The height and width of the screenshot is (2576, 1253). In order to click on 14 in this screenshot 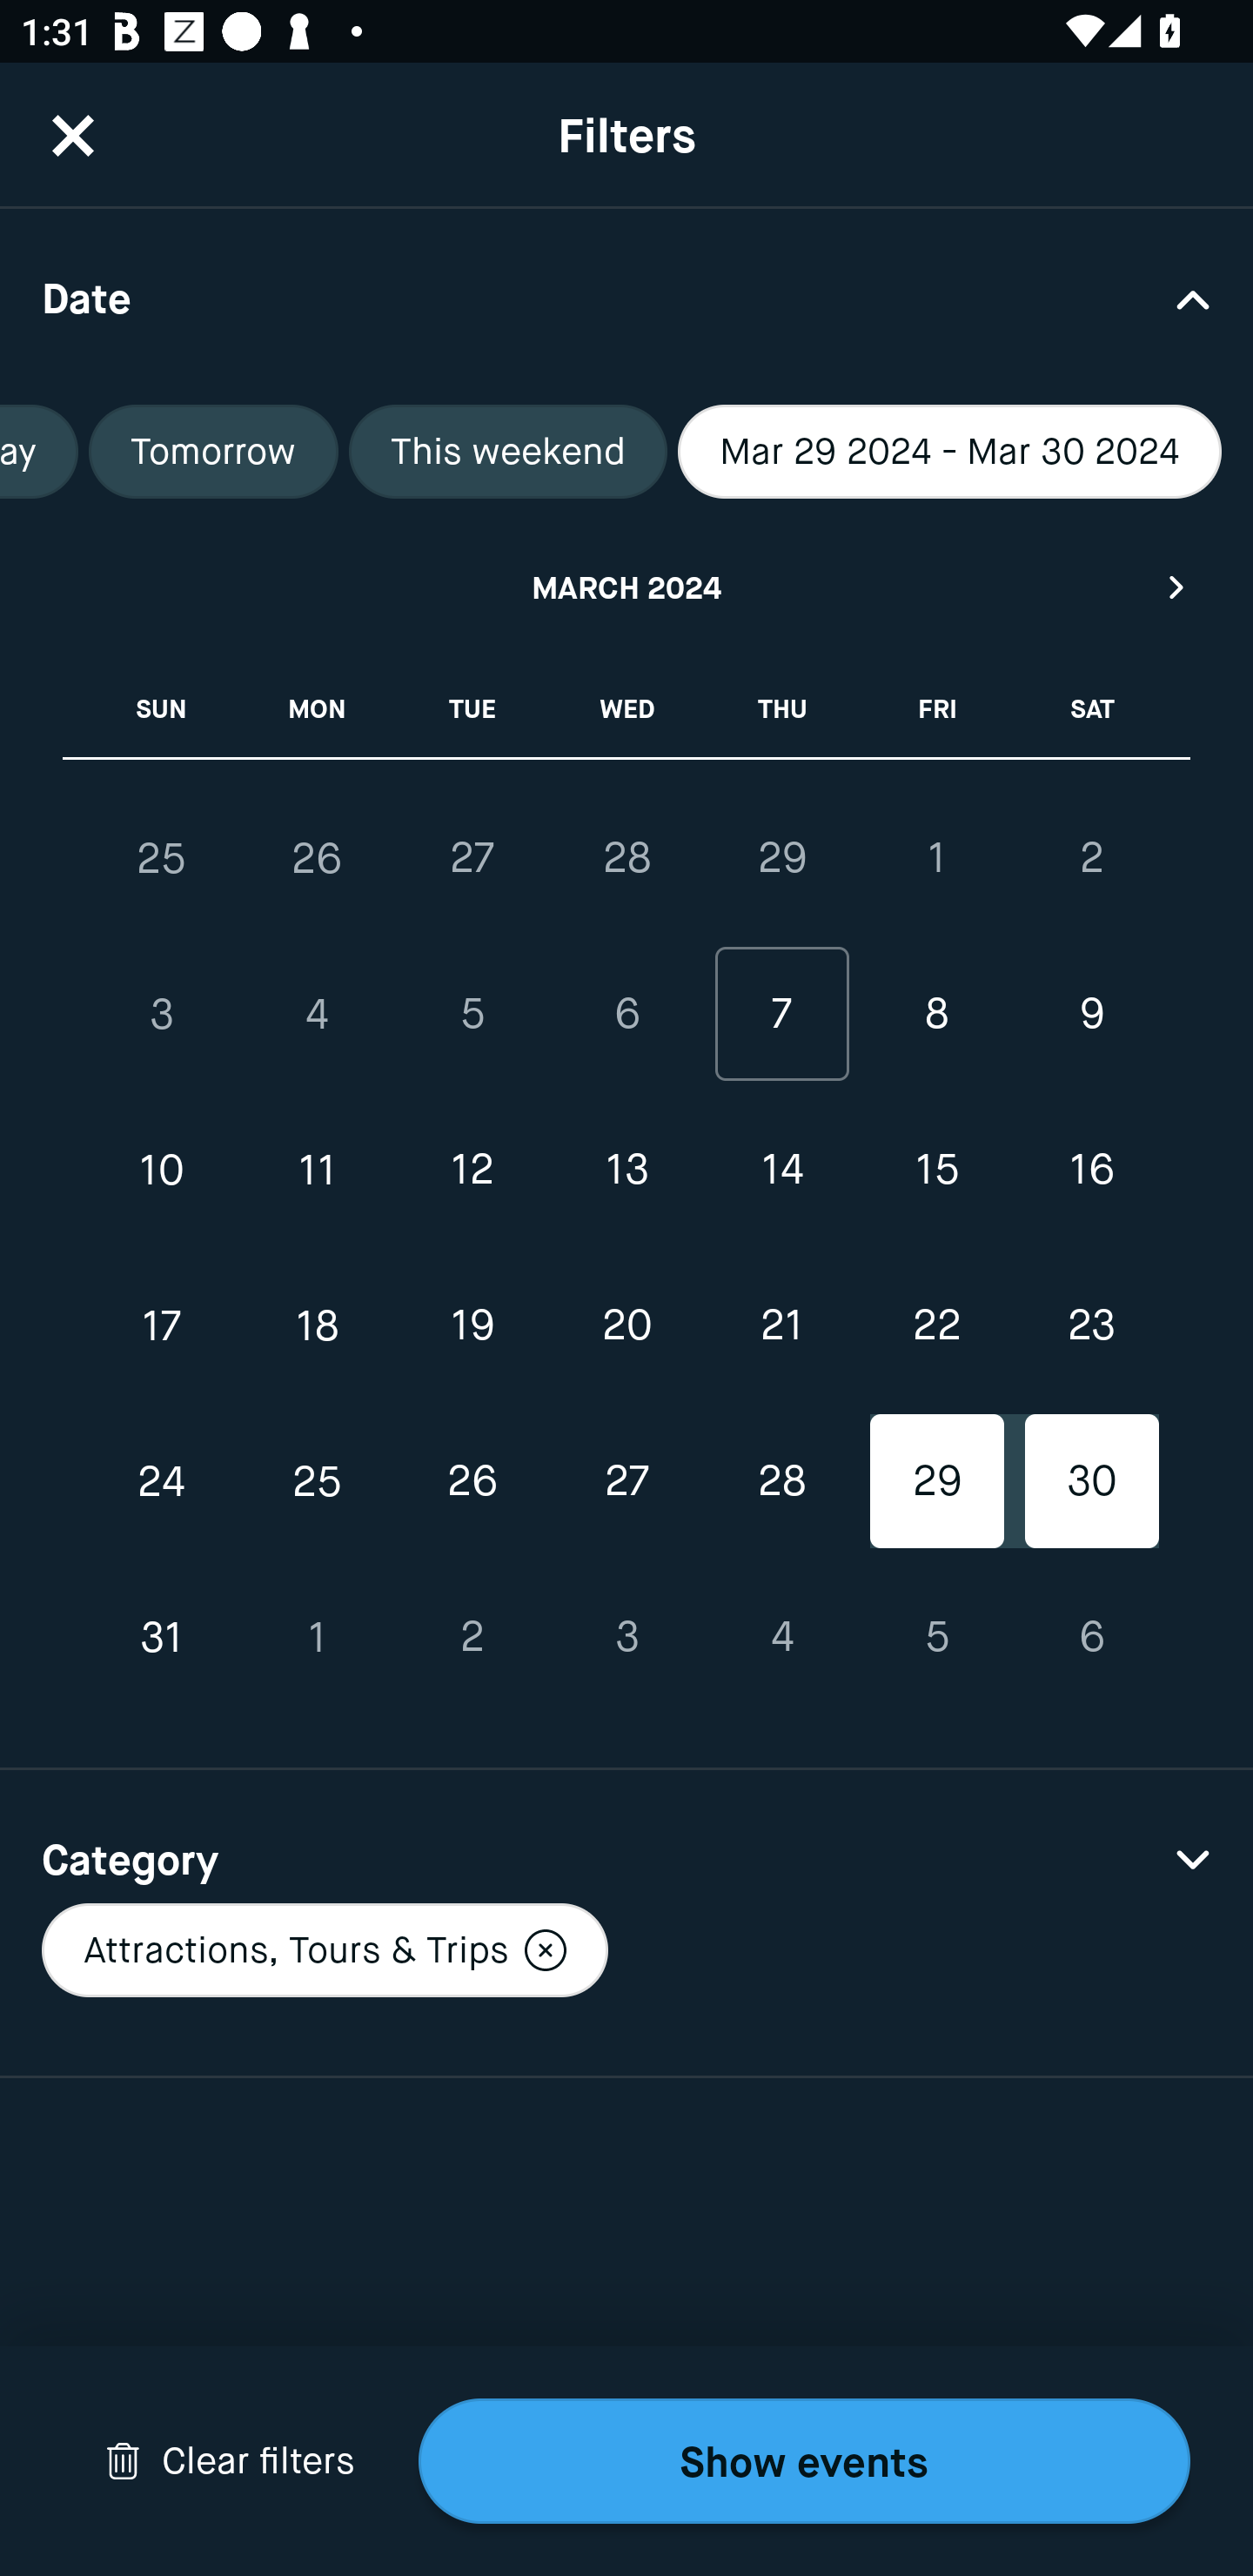, I will do `click(781, 1170)`.